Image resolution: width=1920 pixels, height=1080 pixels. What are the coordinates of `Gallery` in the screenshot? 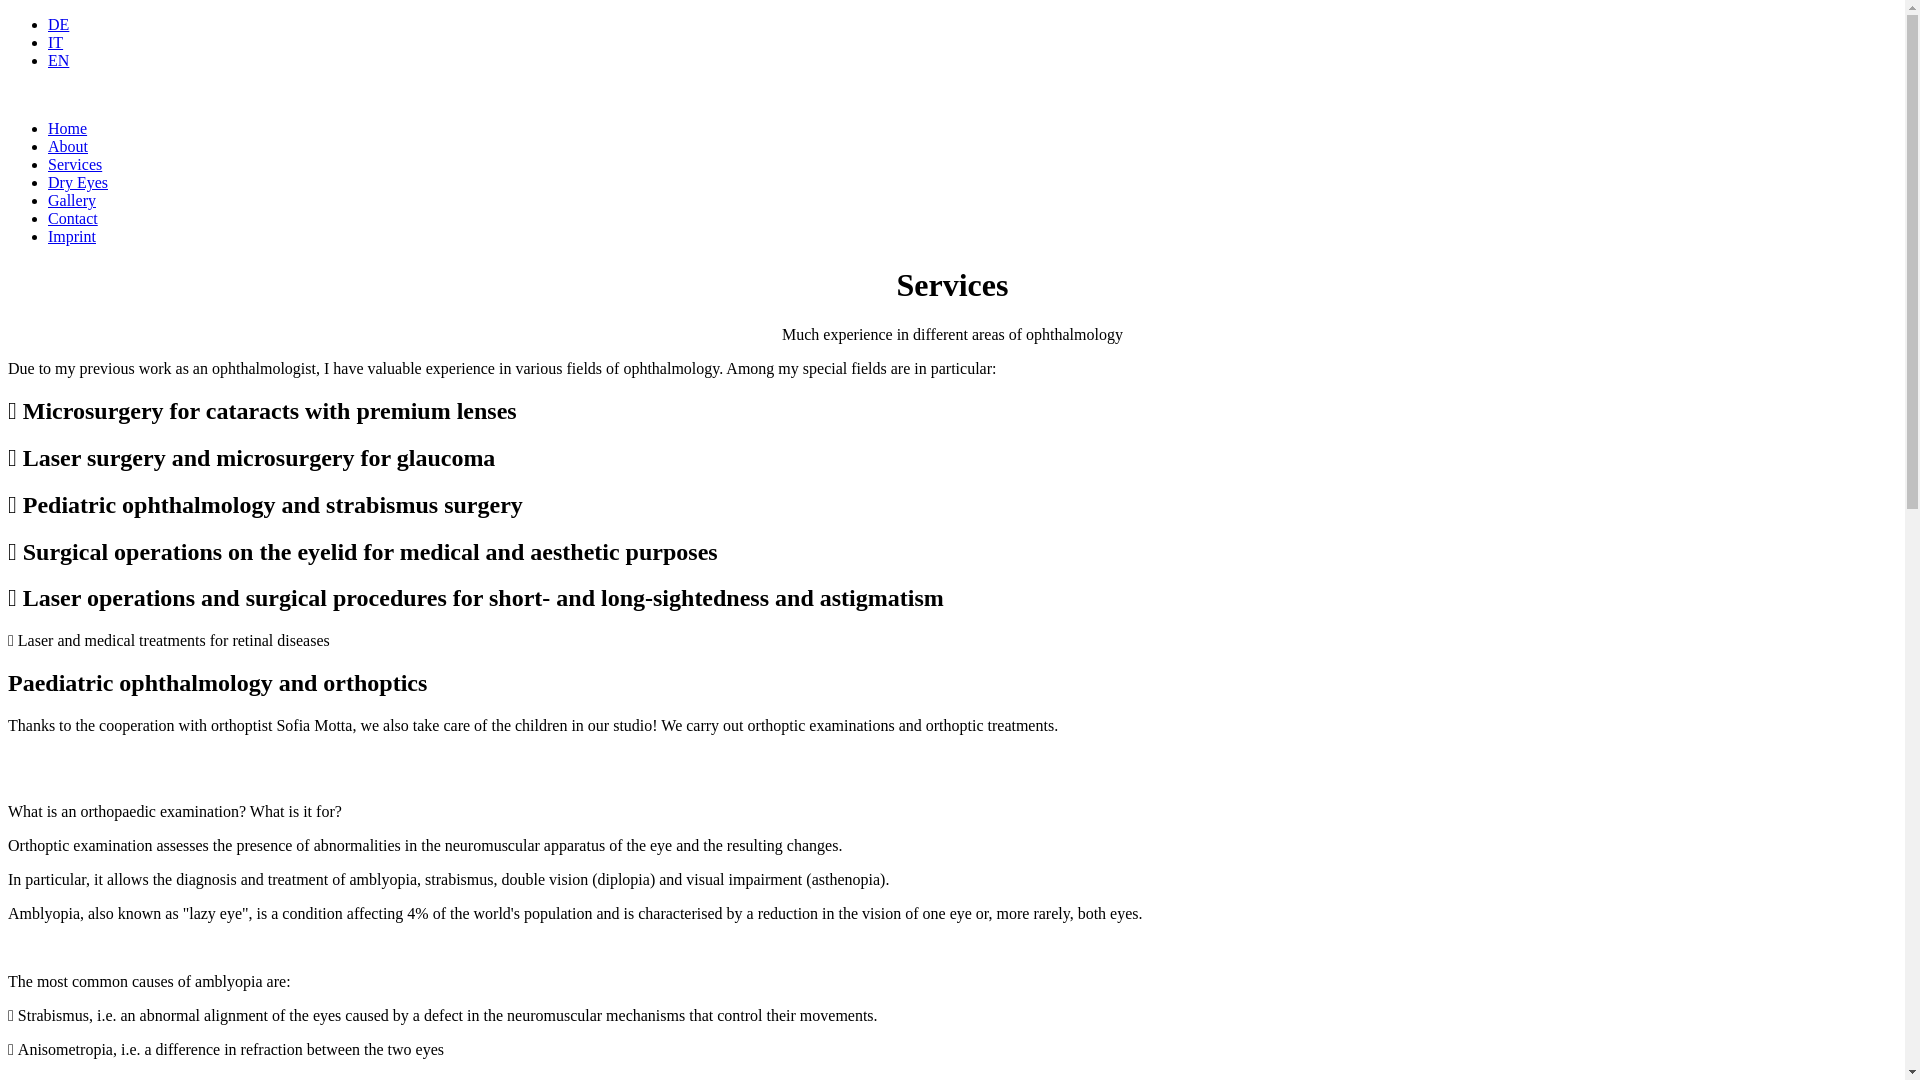 It's located at (72, 200).